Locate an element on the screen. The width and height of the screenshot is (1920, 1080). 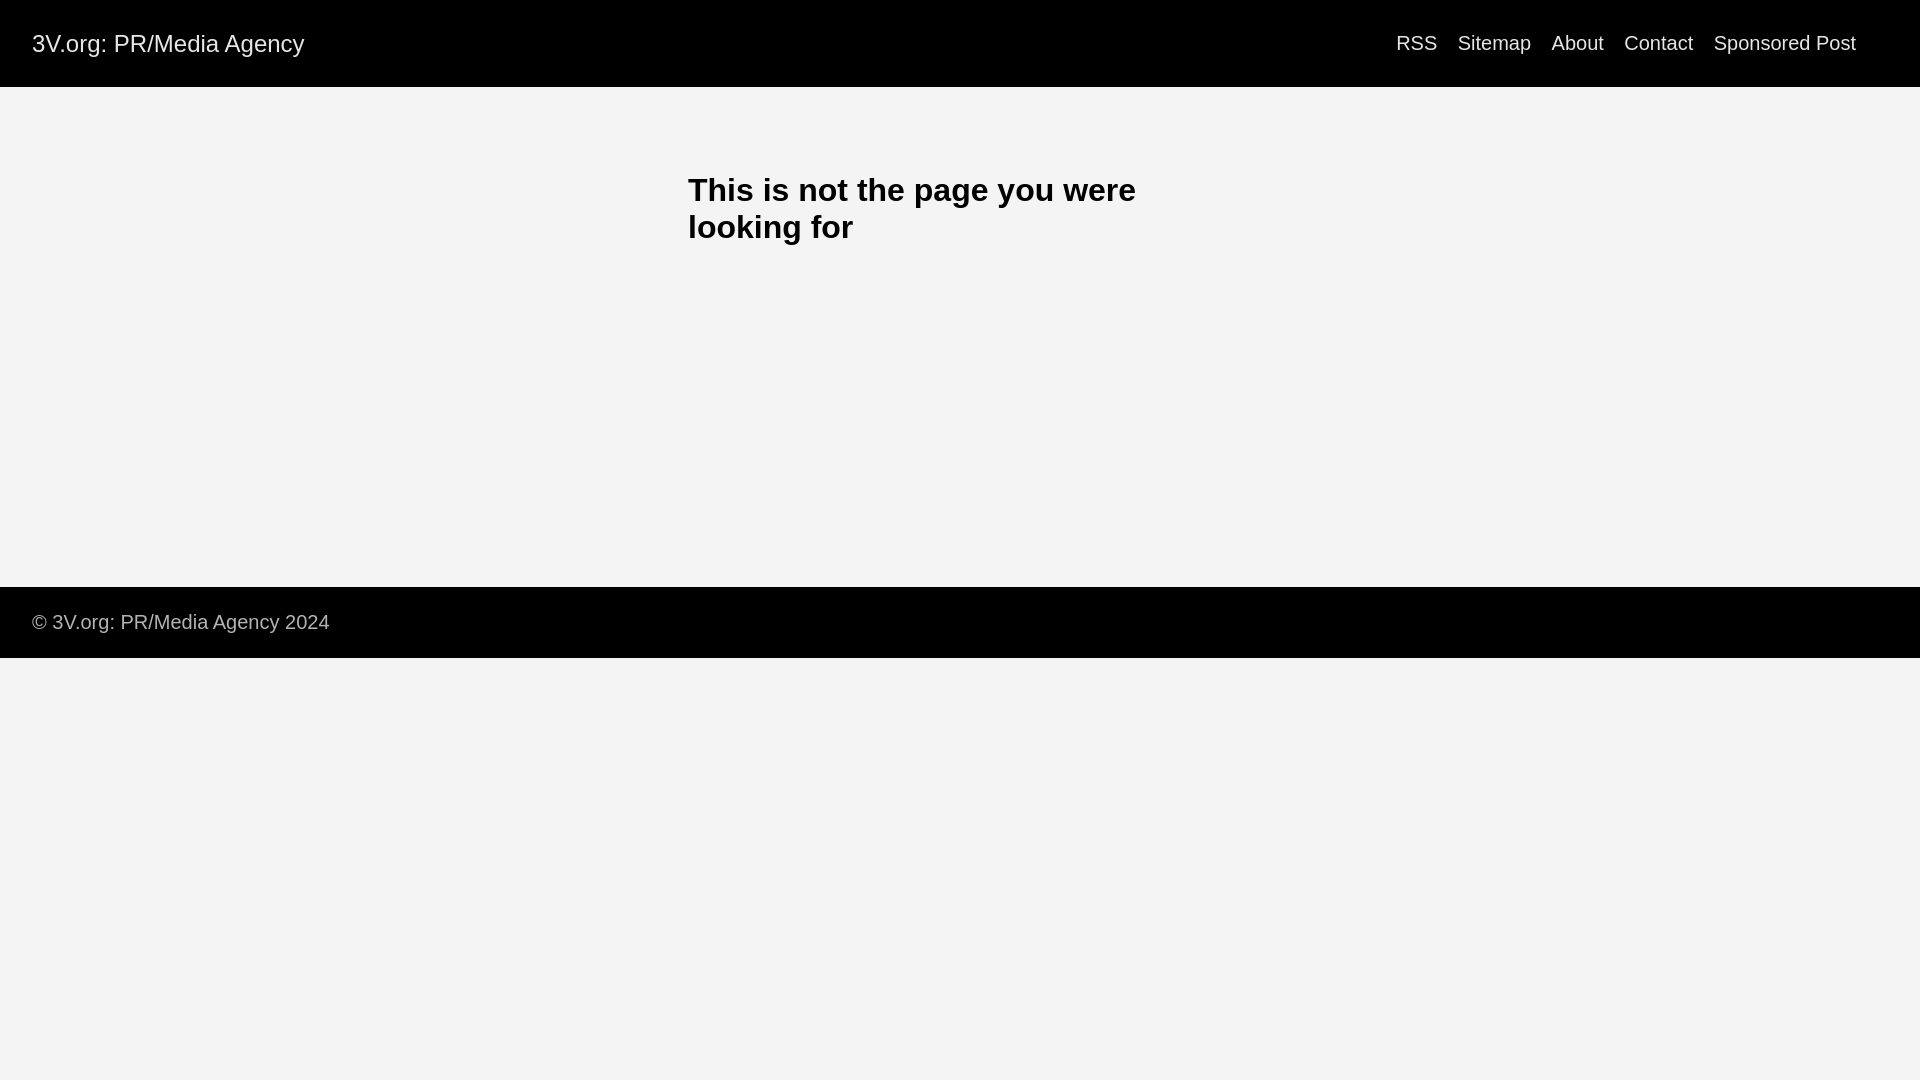
RSS page is located at coordinates (1416, 43).